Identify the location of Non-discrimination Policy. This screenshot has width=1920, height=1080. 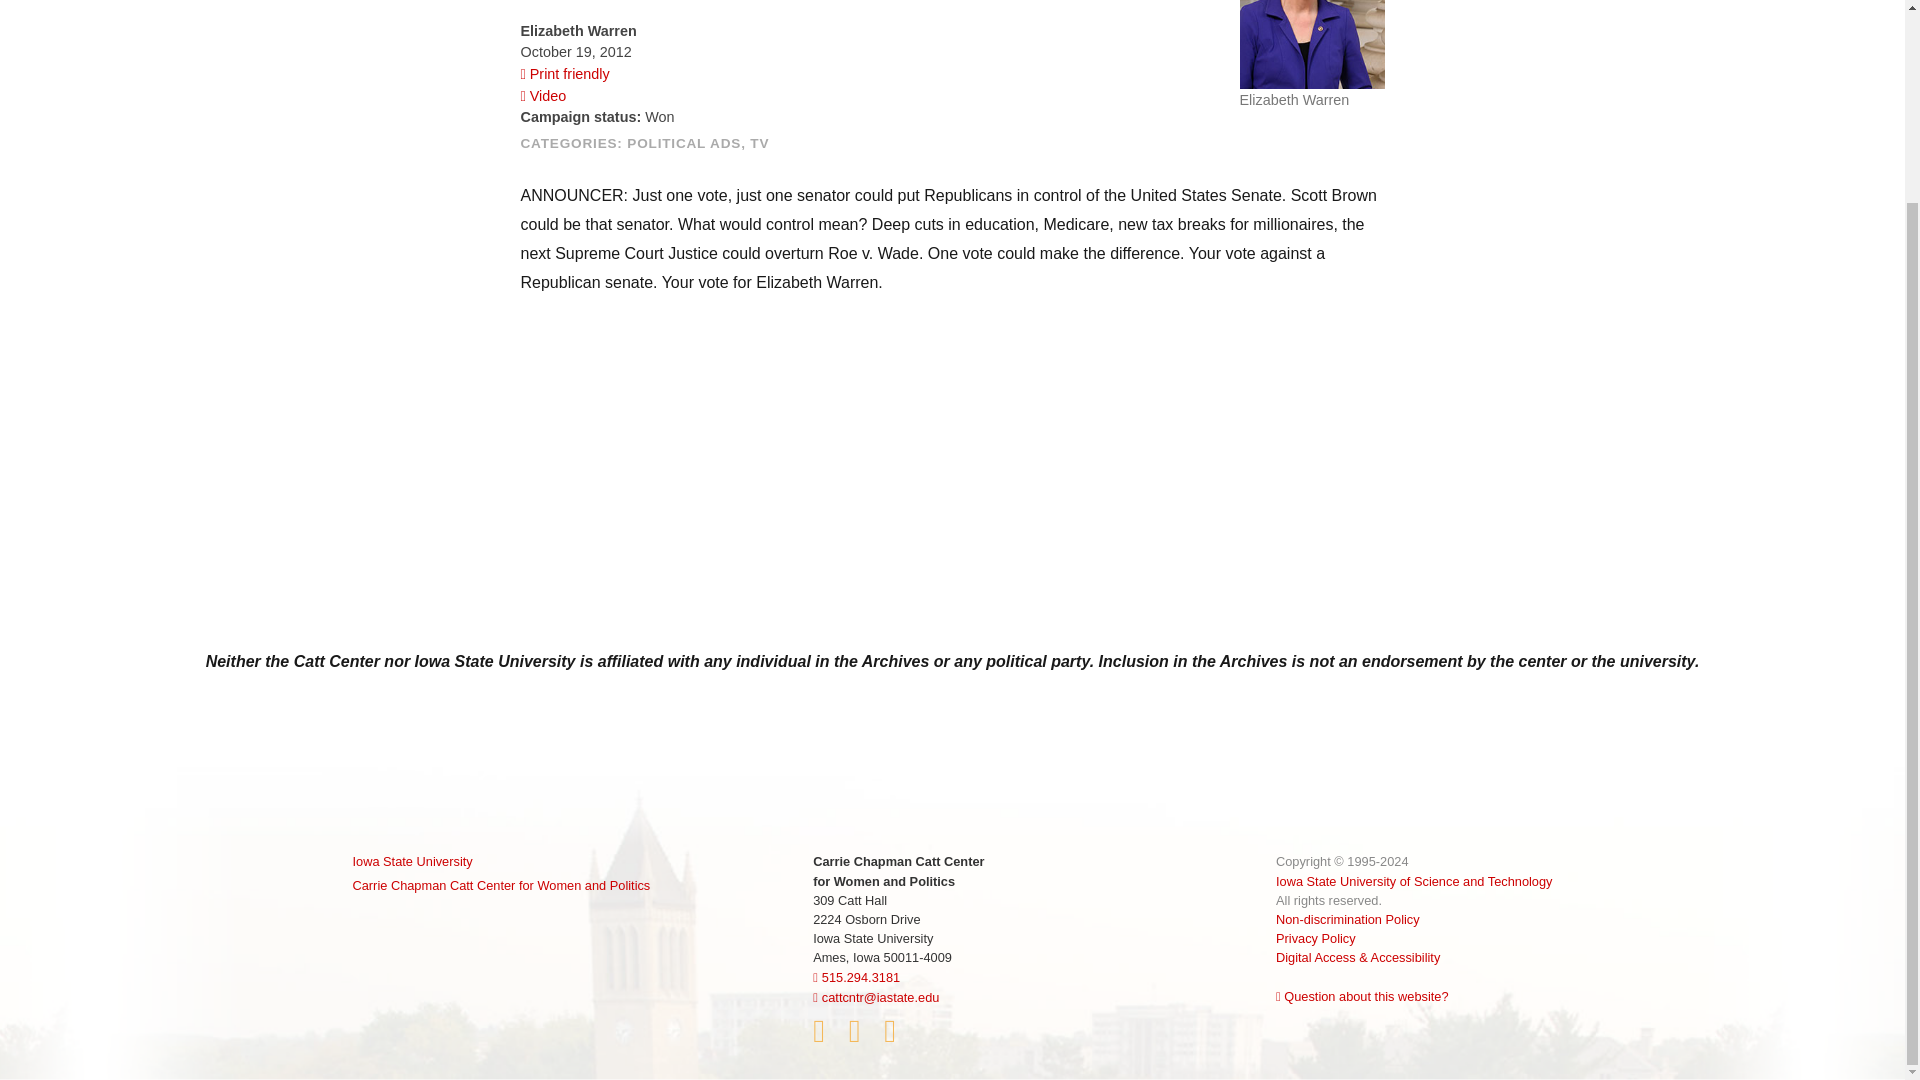
(1348, 918).